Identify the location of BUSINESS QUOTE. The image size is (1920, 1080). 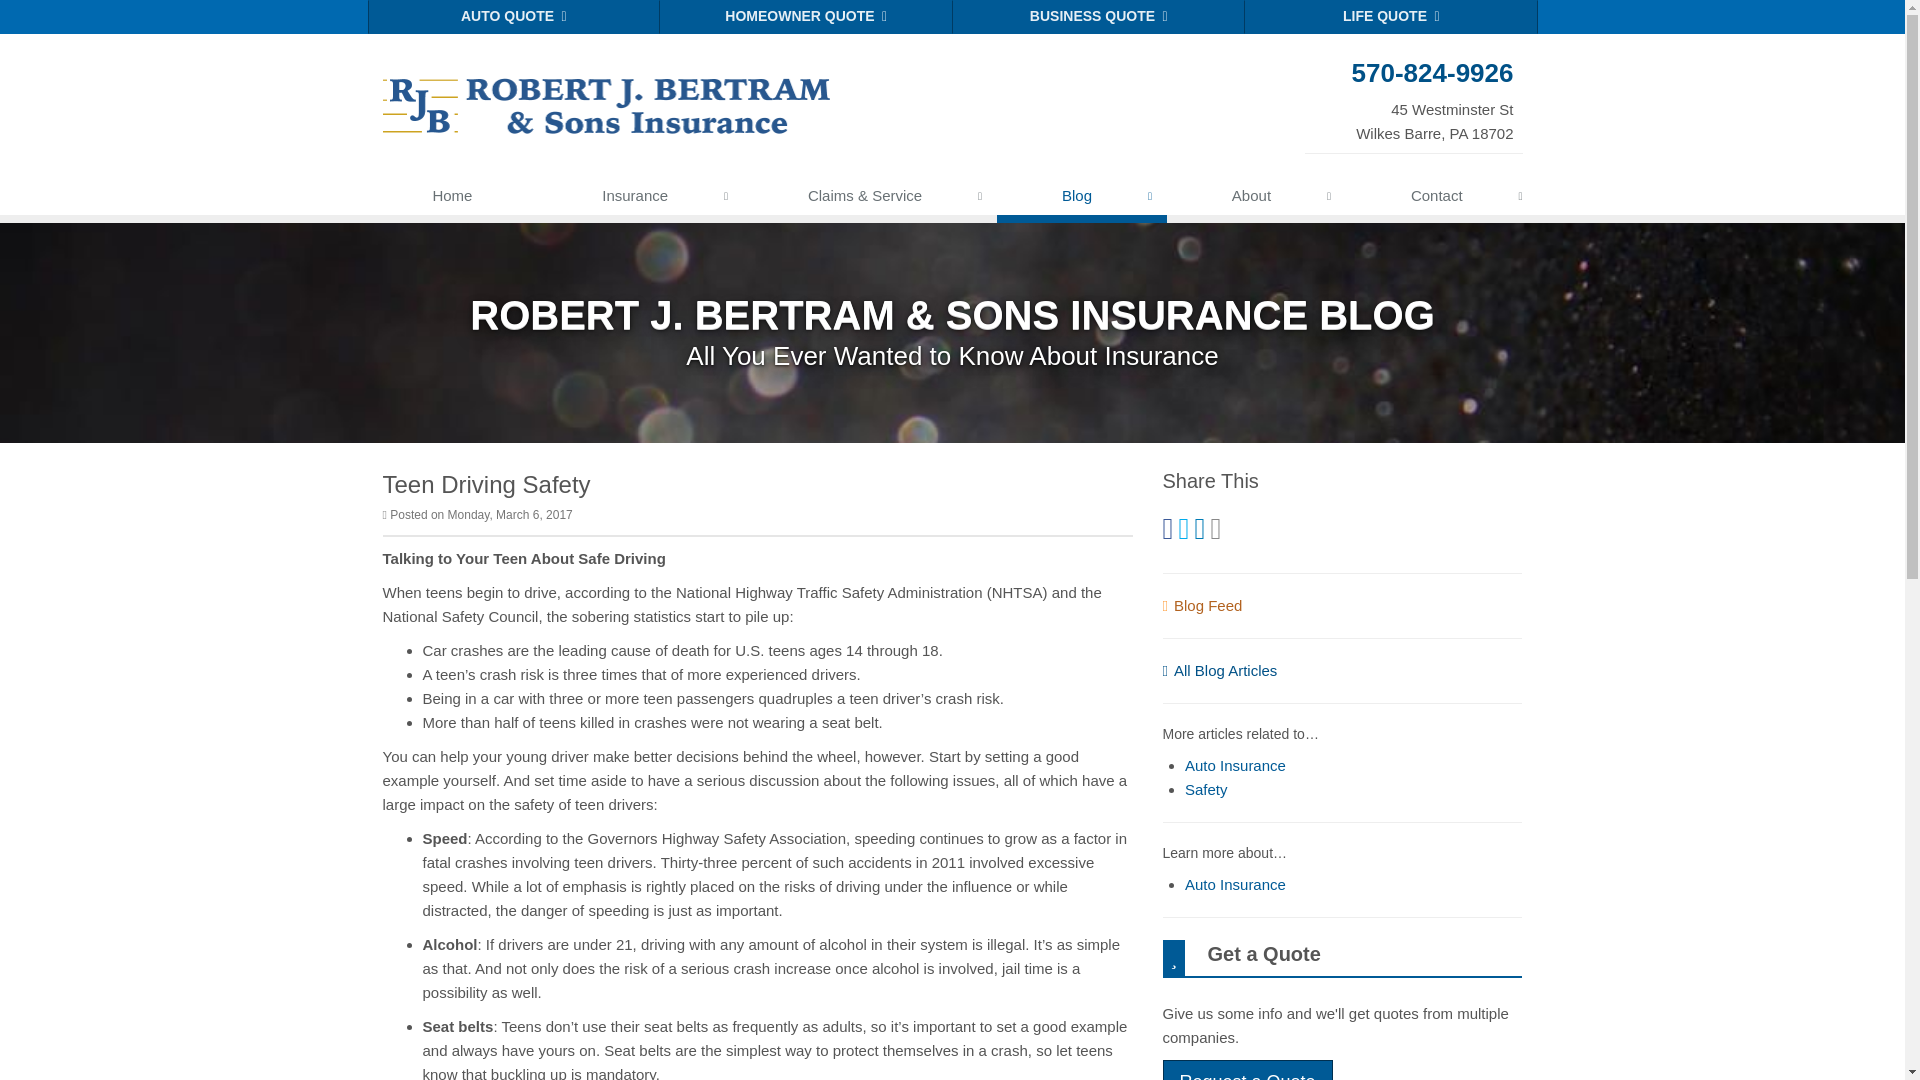
(1098, 16).